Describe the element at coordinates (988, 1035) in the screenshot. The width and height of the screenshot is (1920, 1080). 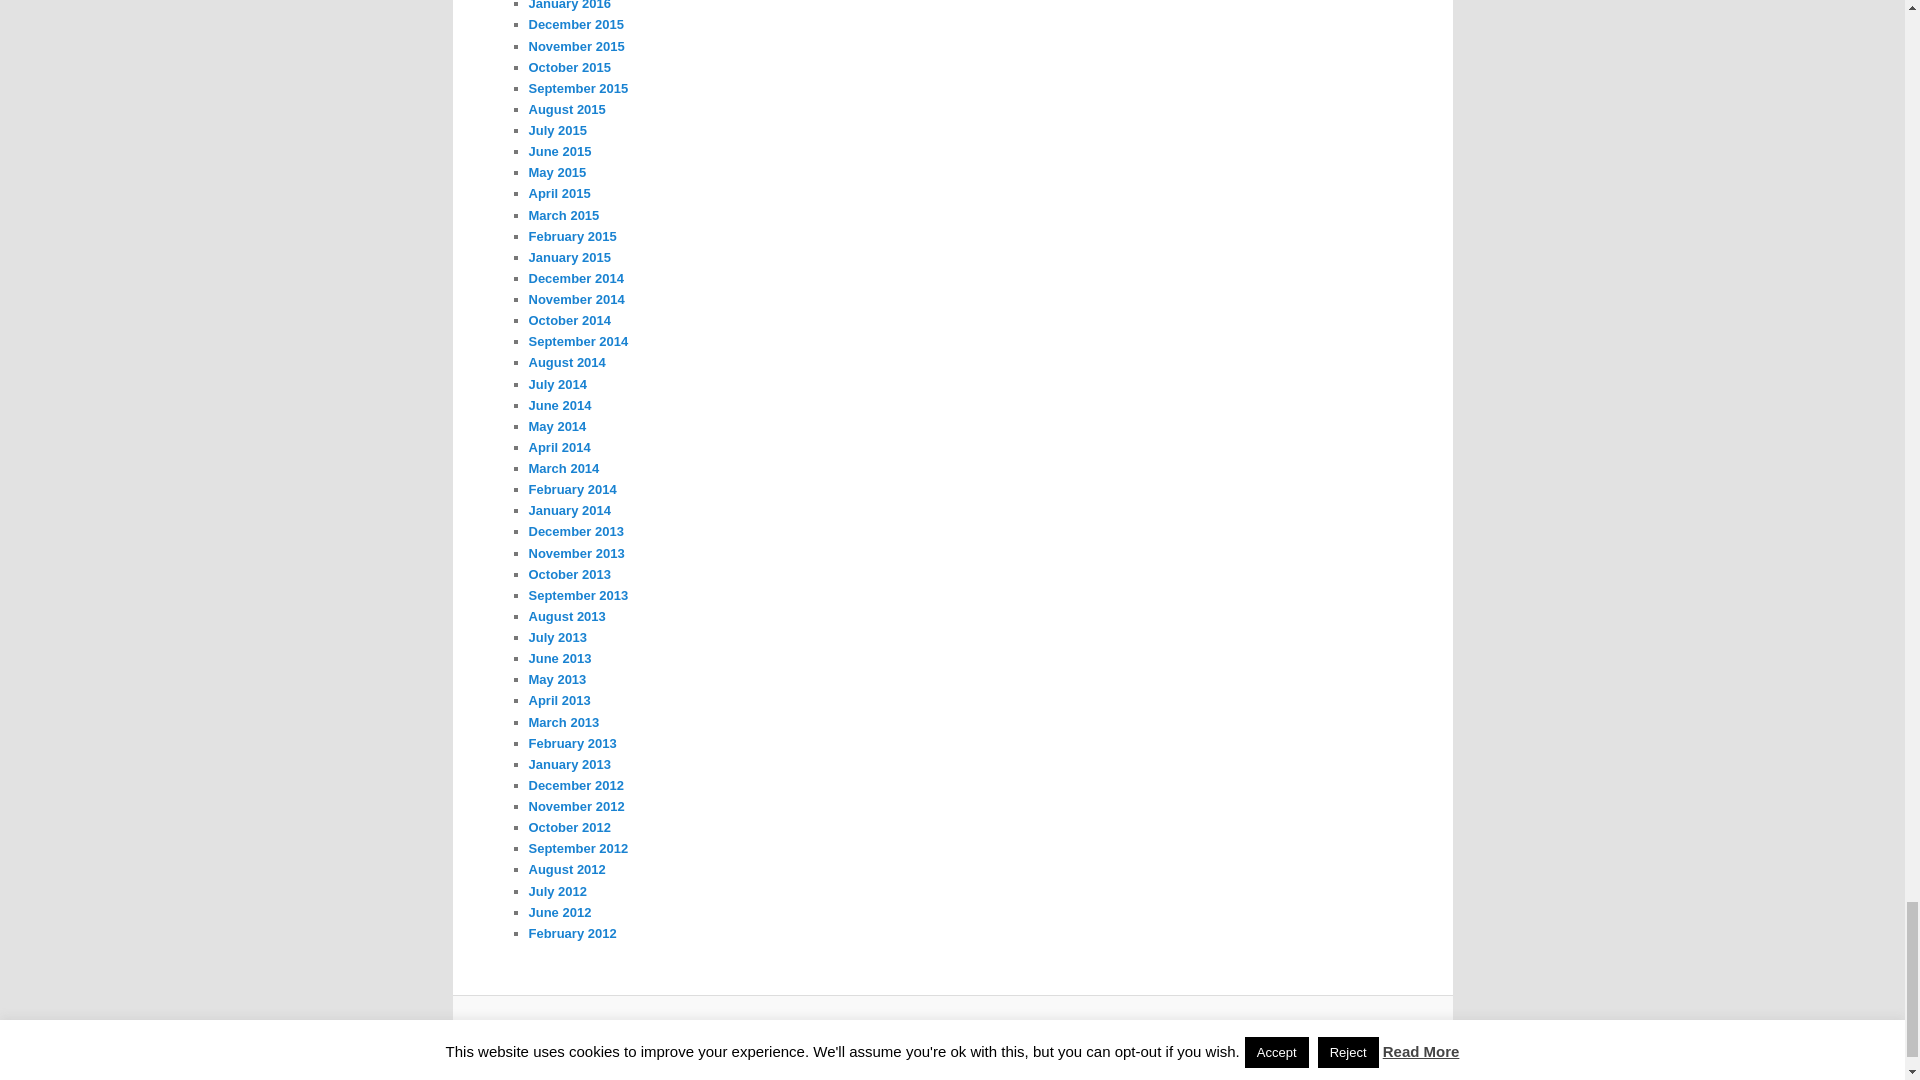
I see `Semantic Personal Publishing Platform` at that location.